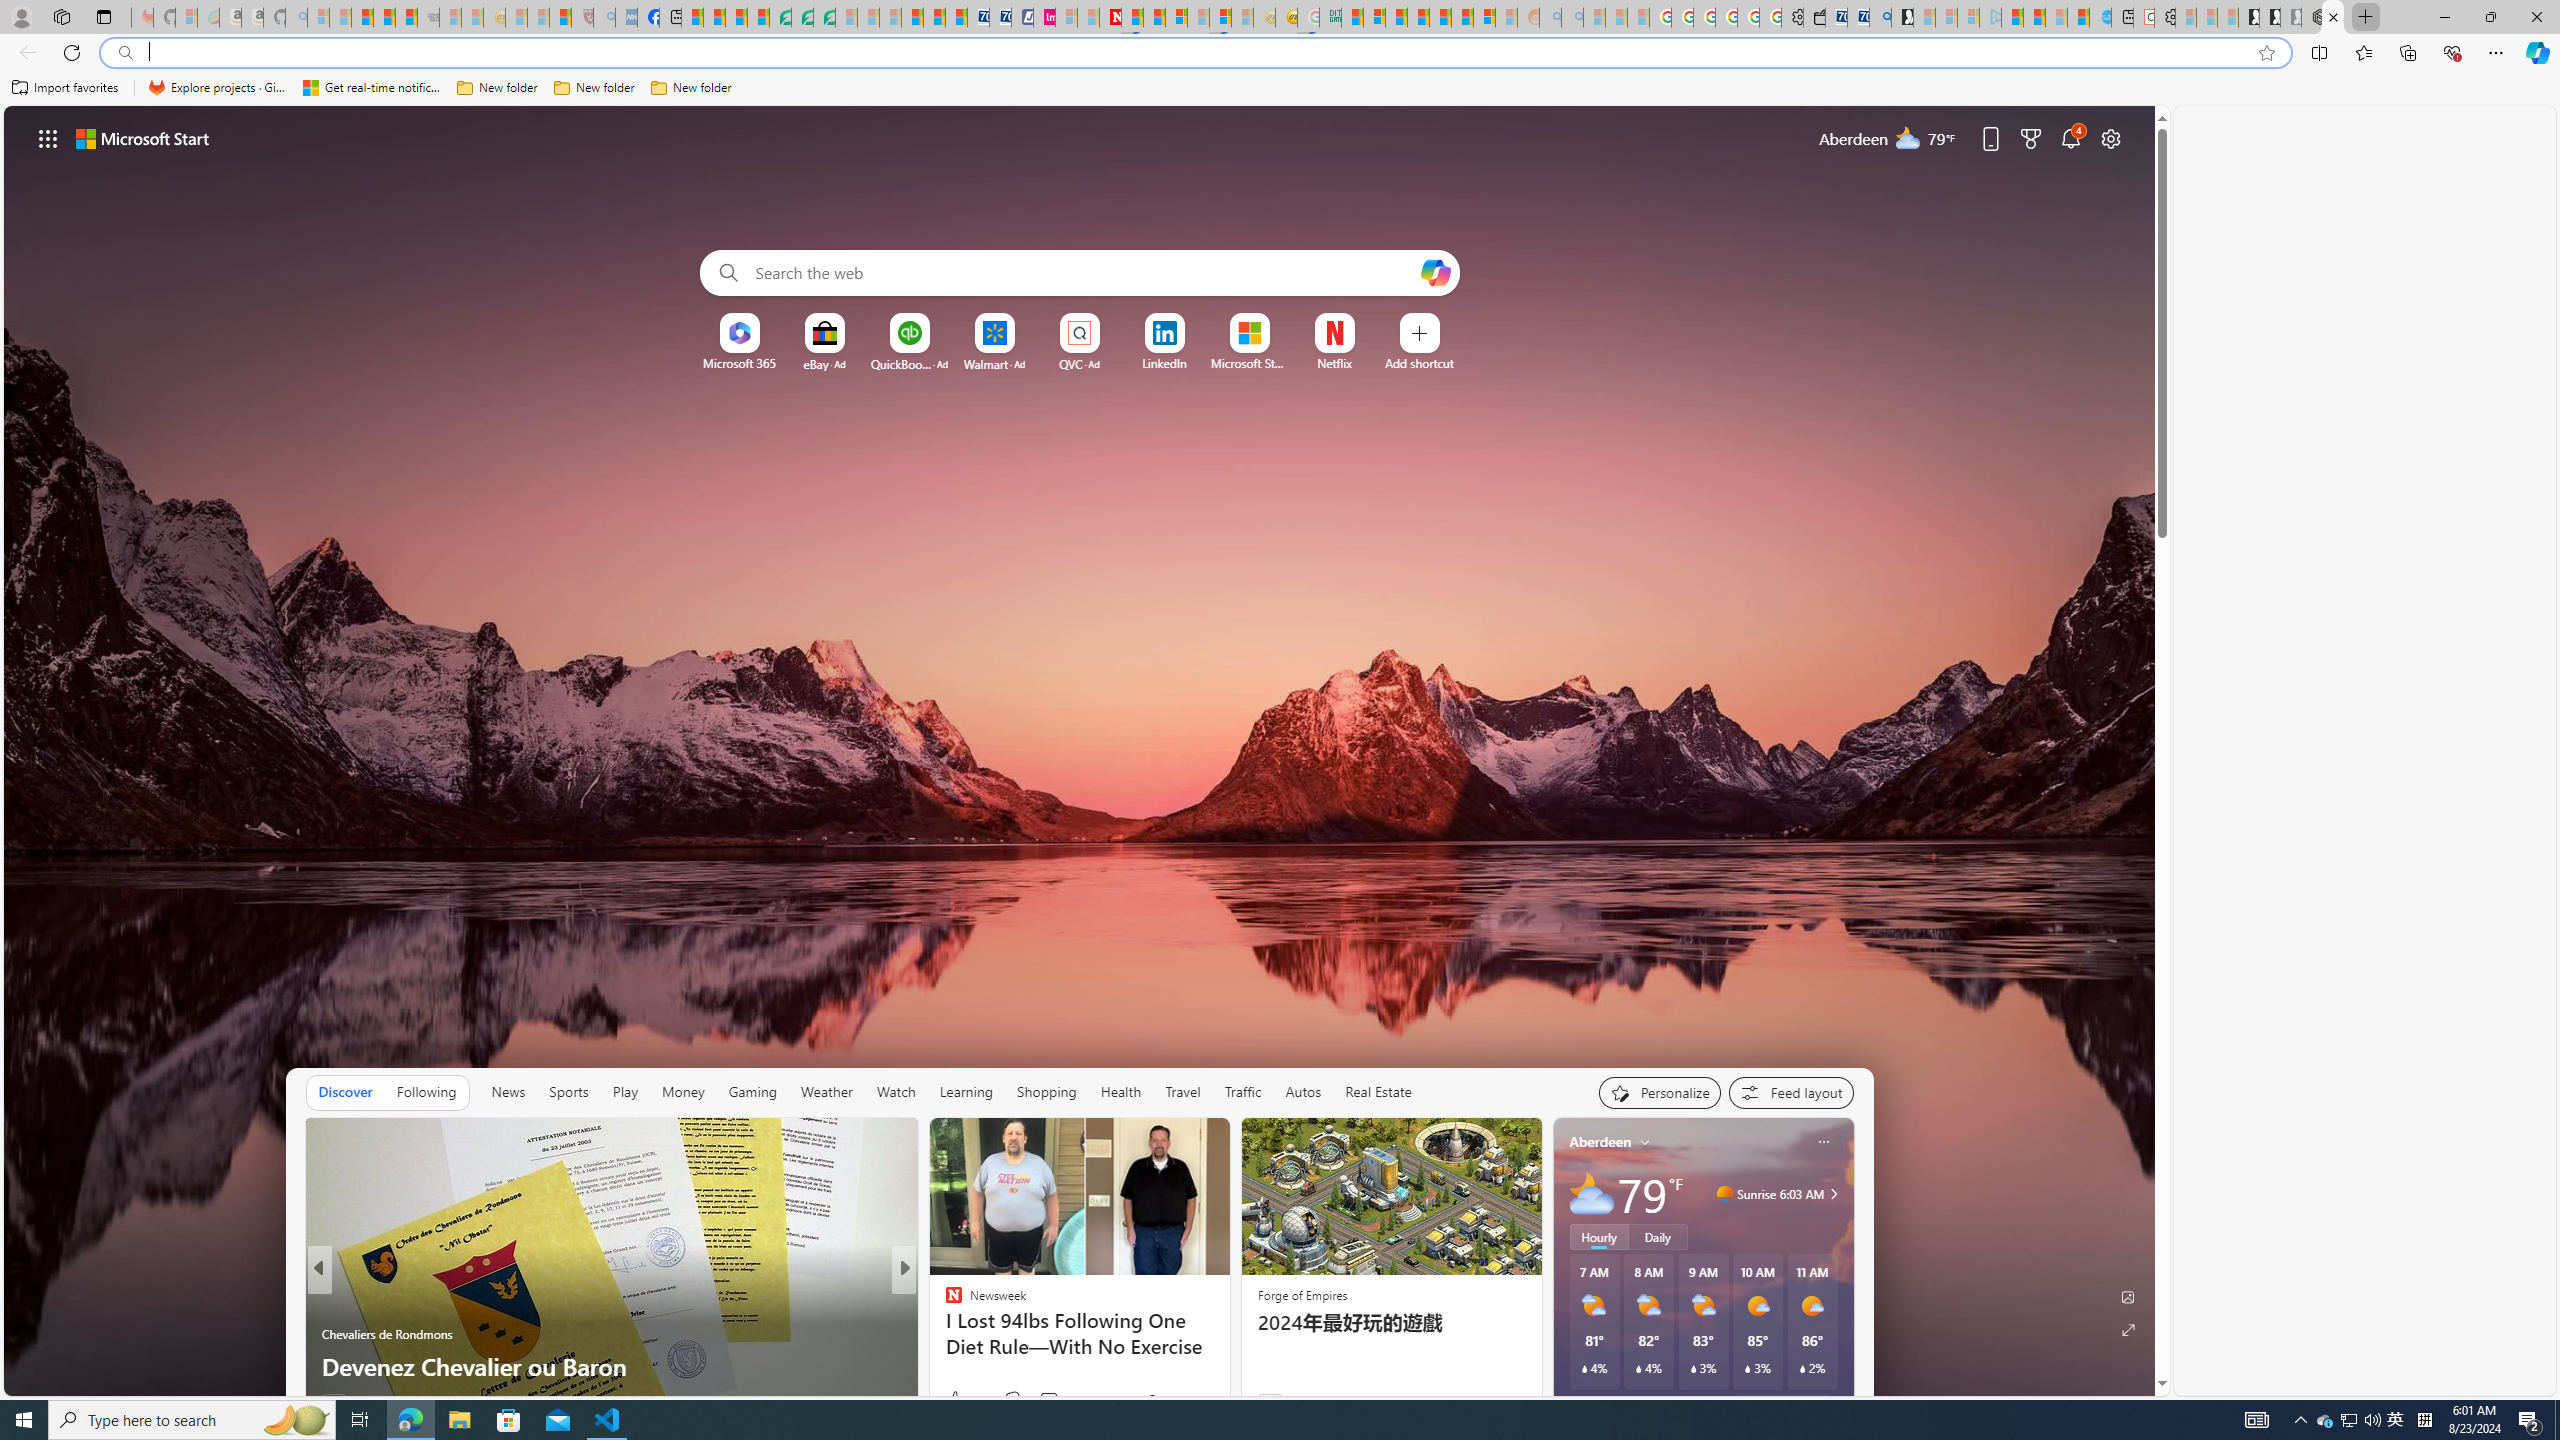 Image resolution: width=2560 pixels, height=1440 pixels. I want to click on Edit Background, so click(2128, 1296).